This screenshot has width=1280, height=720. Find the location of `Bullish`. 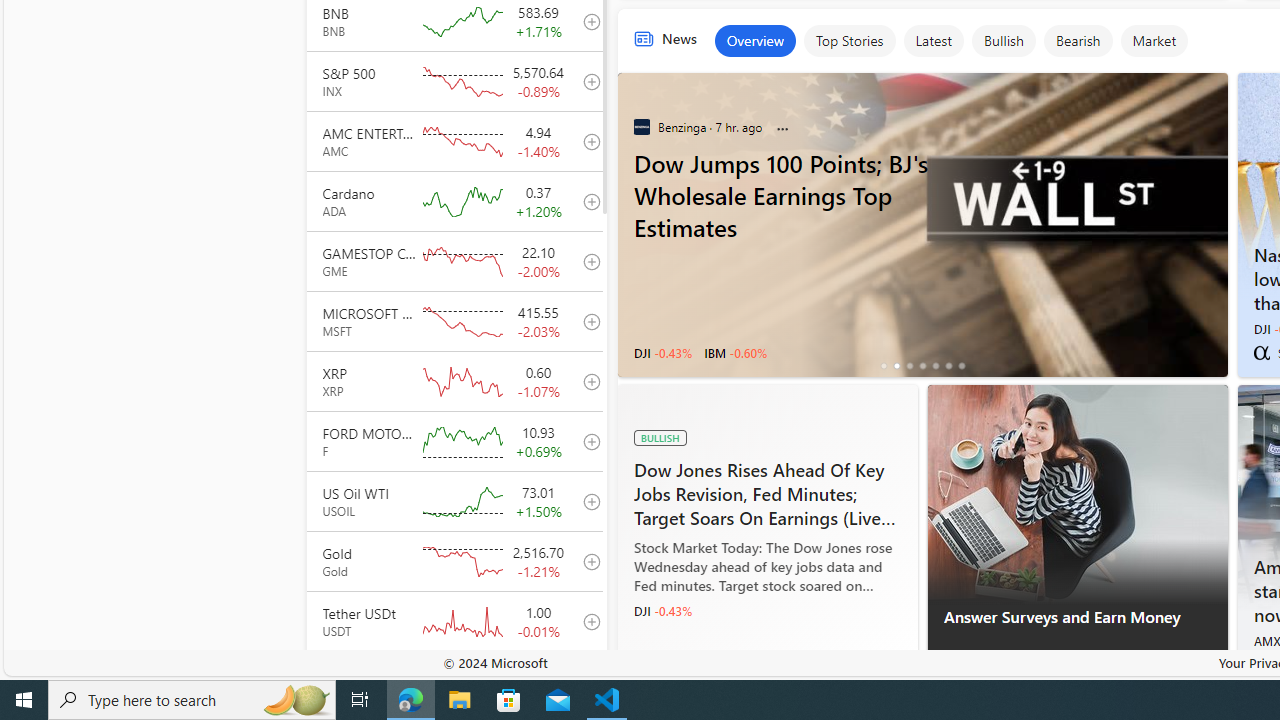

Bullish is located at coordinates (1003, 40).